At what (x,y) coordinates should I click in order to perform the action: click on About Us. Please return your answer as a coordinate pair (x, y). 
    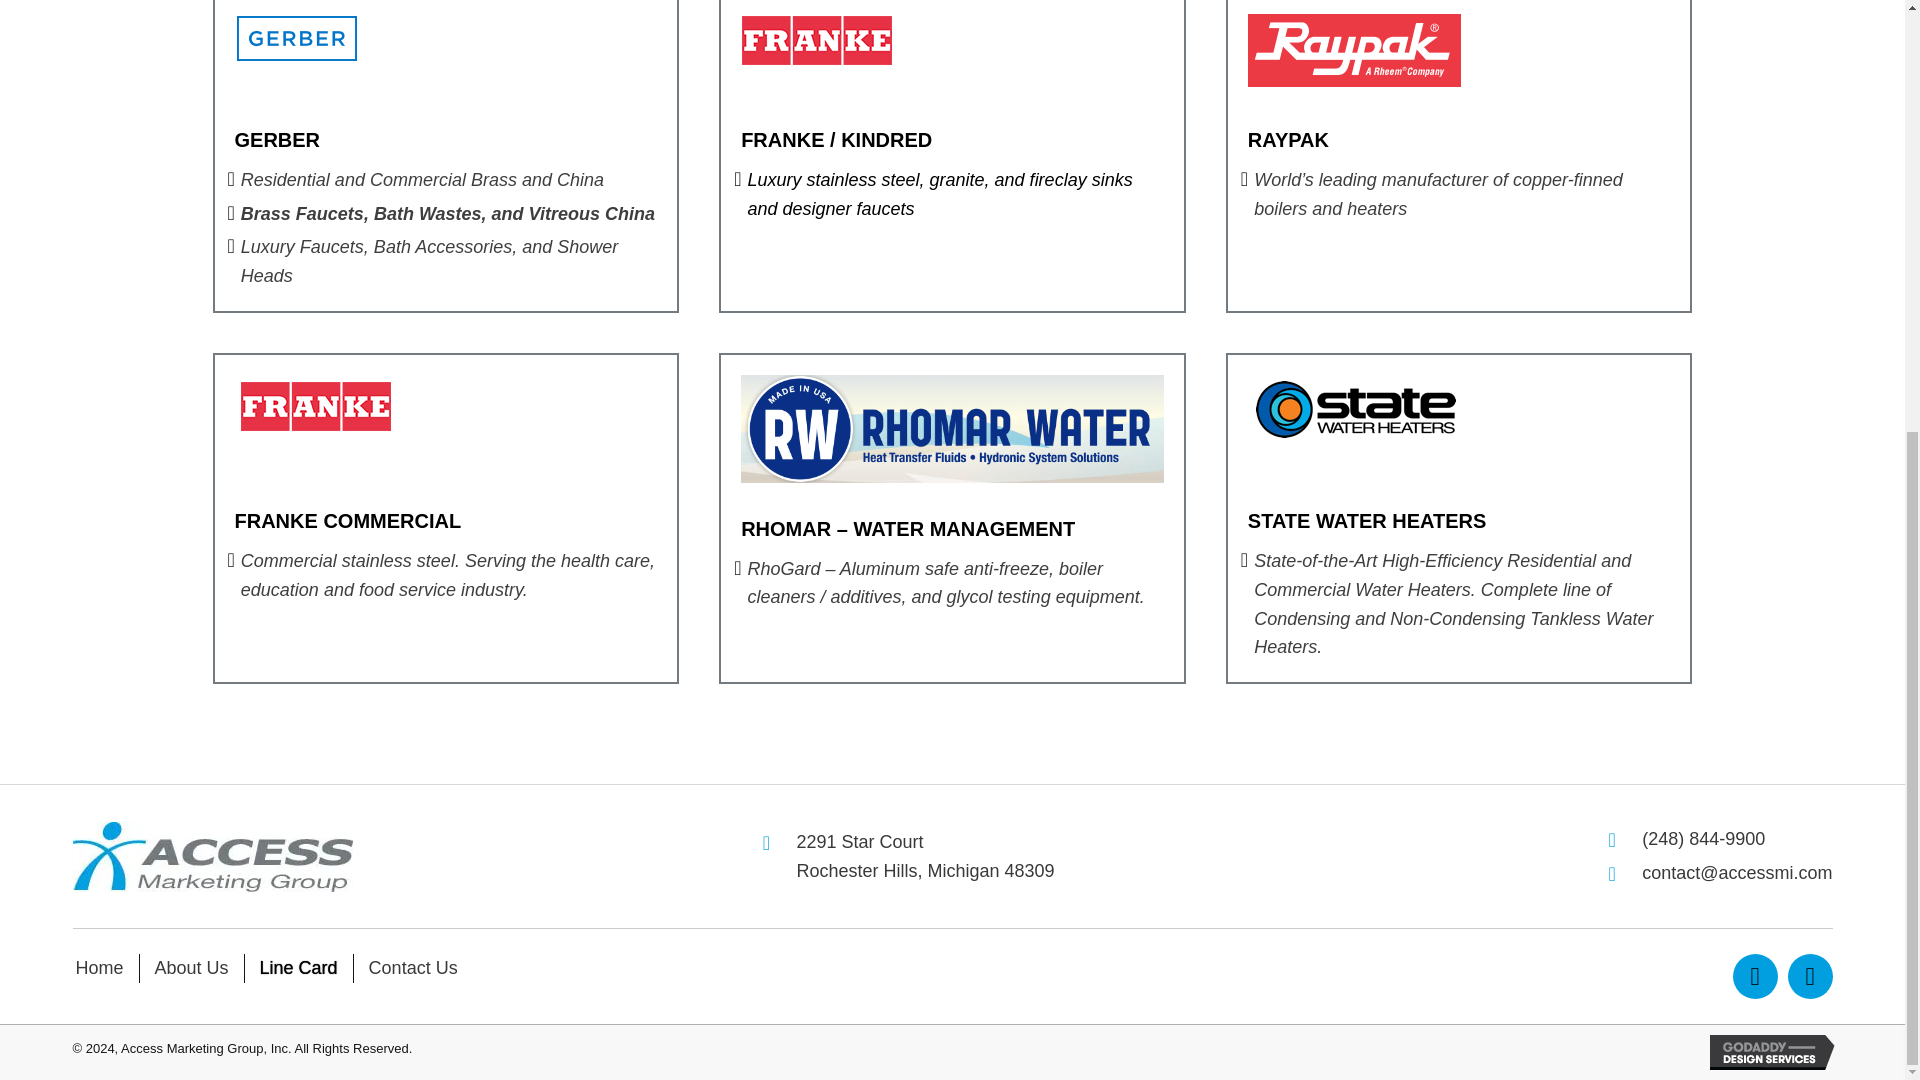
    Looking at the image, I should click on (1367, 520).